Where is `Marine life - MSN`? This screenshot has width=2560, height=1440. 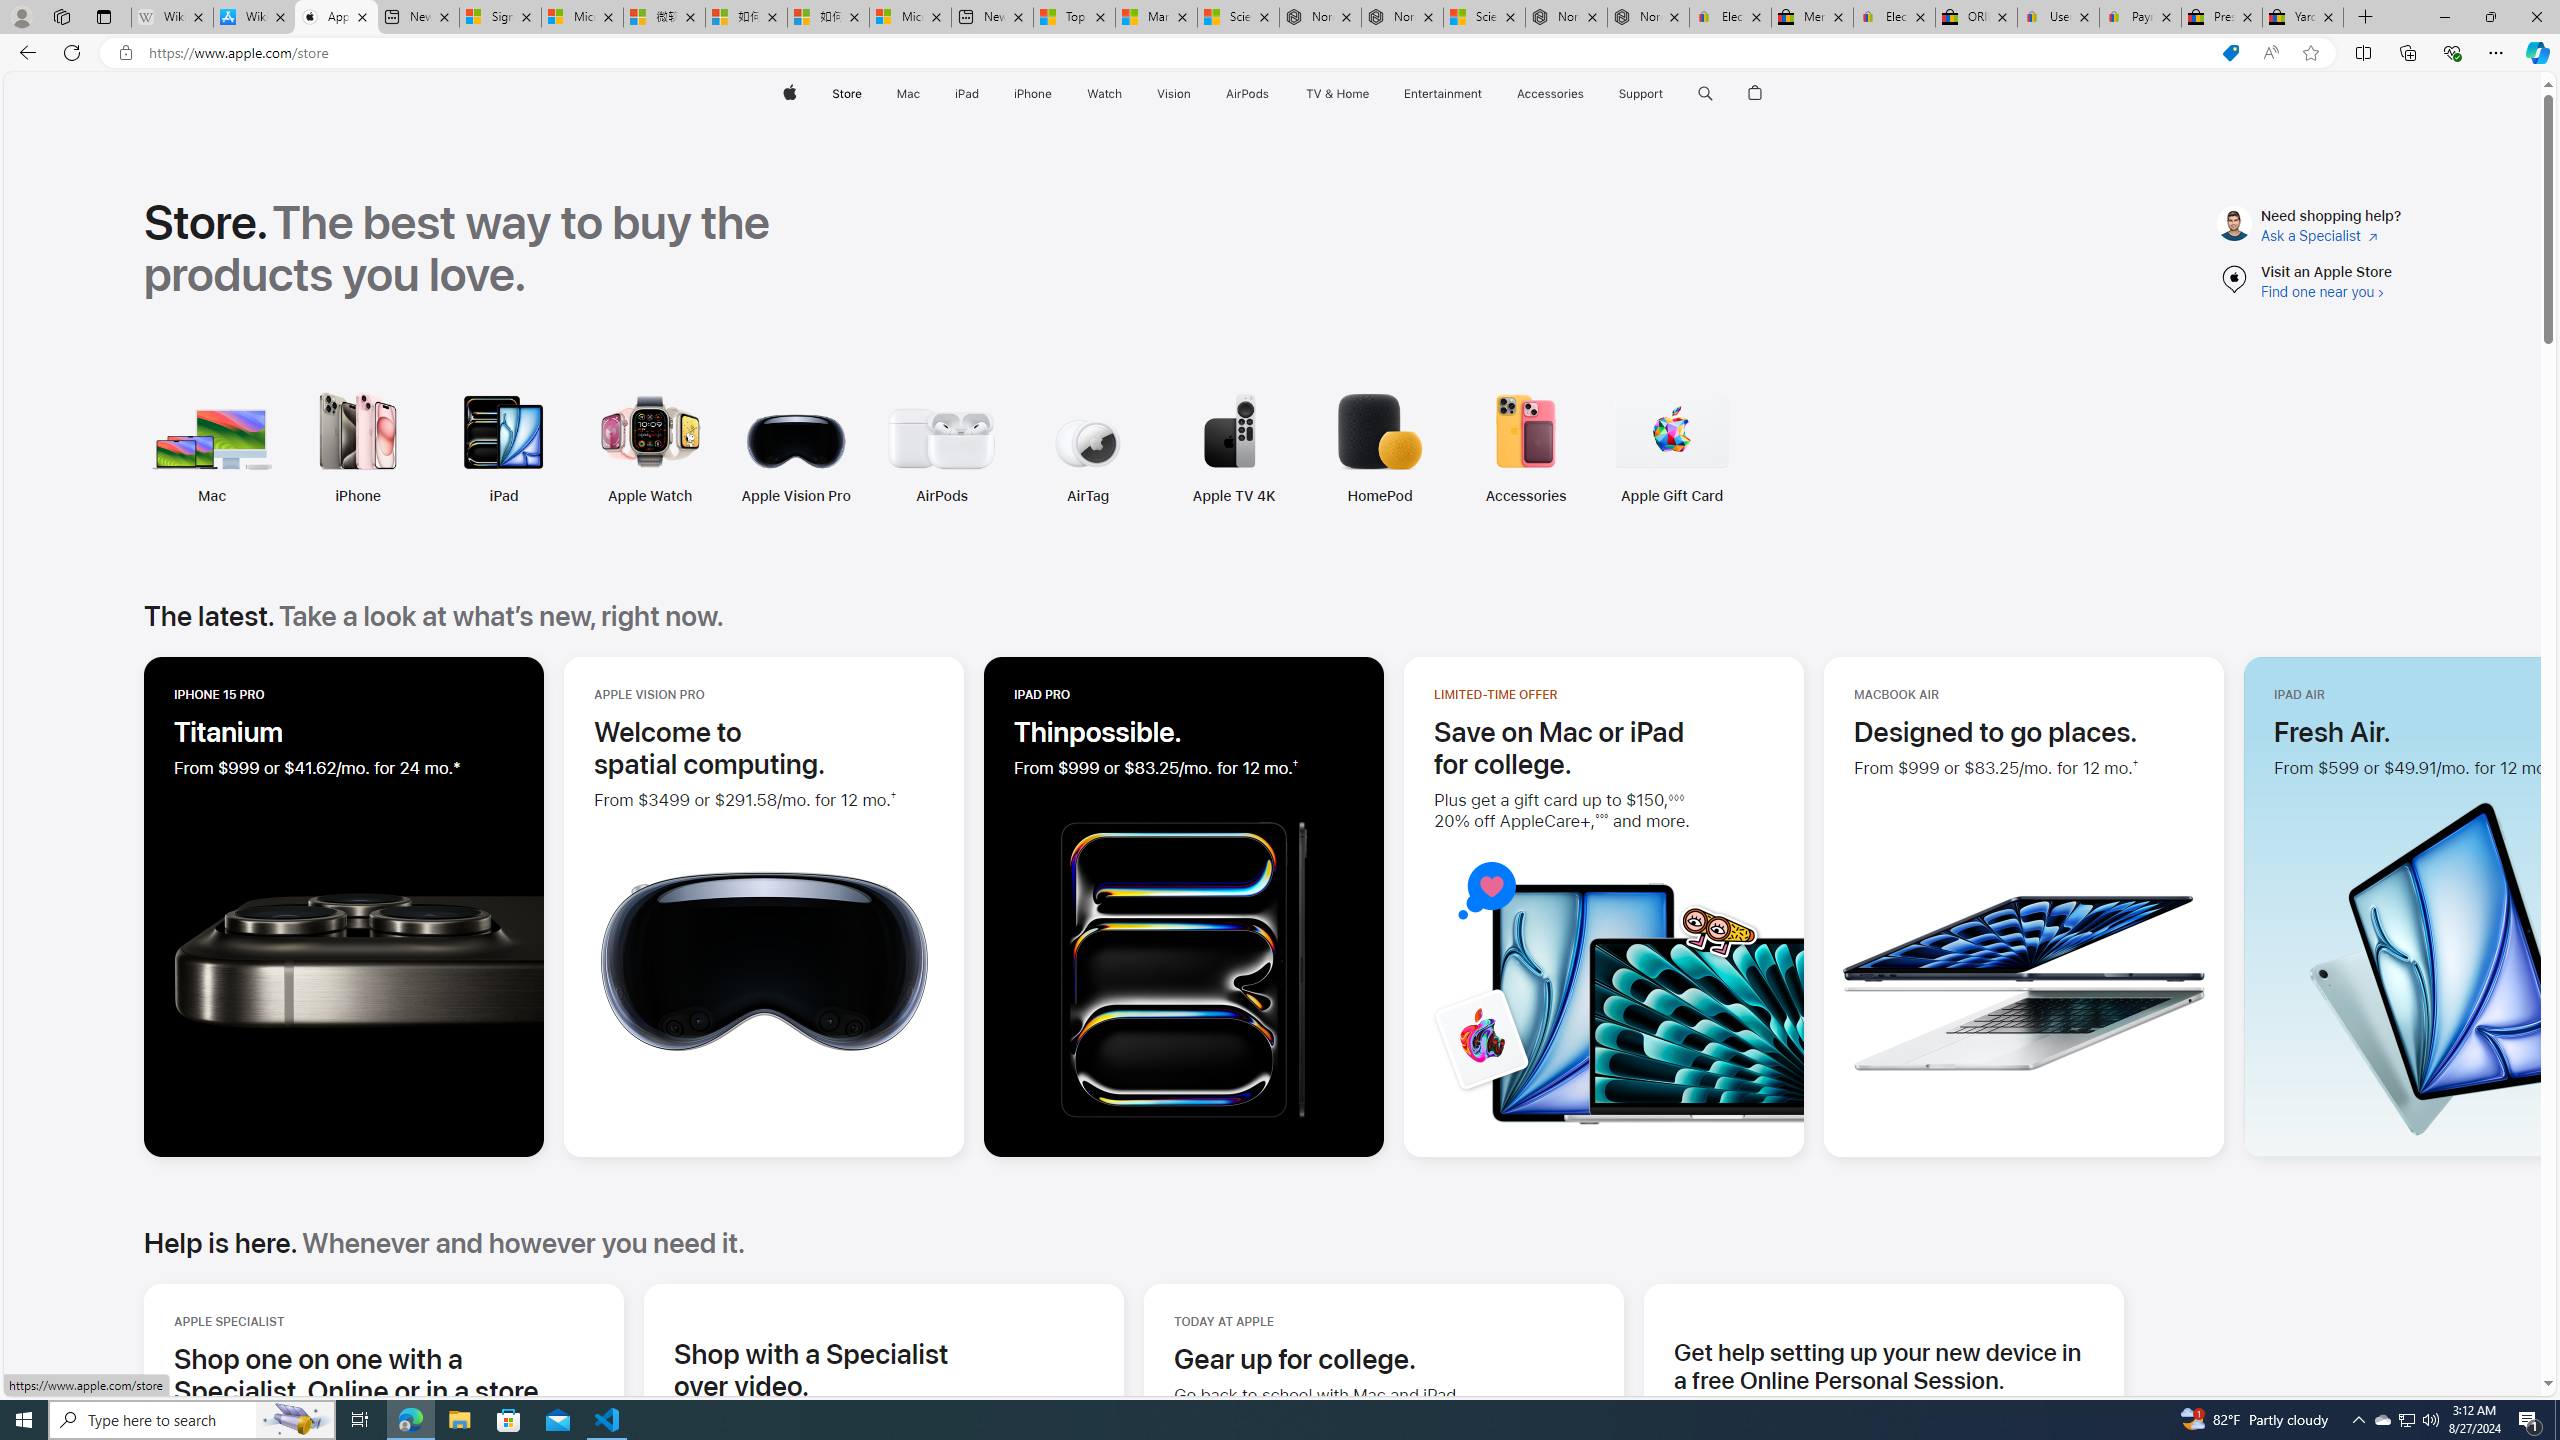
Marine life - MSN is located at coordinates (1155, 17).